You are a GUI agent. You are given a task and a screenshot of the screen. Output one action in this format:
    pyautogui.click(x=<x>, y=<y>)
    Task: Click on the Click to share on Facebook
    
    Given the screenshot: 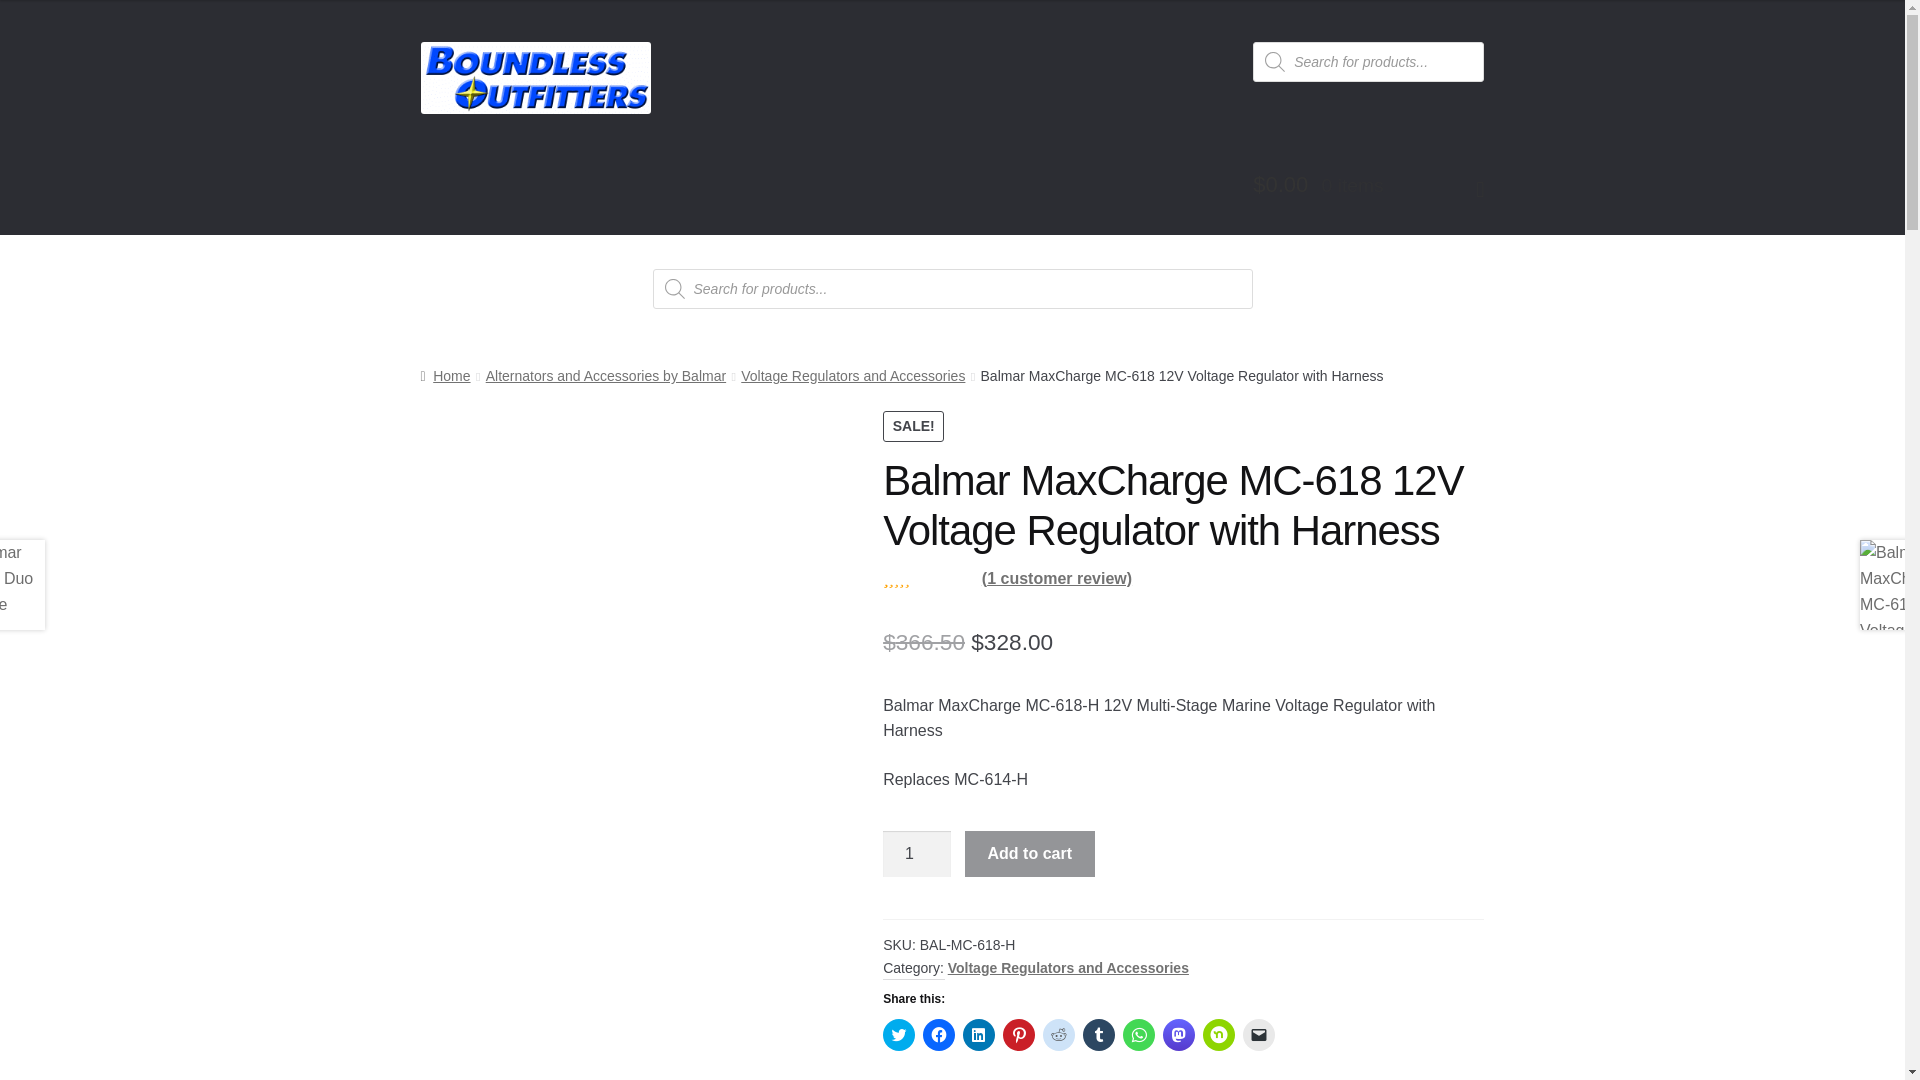 What is the action you would take?
    pyautogui.click(x=938, y=1034)
    